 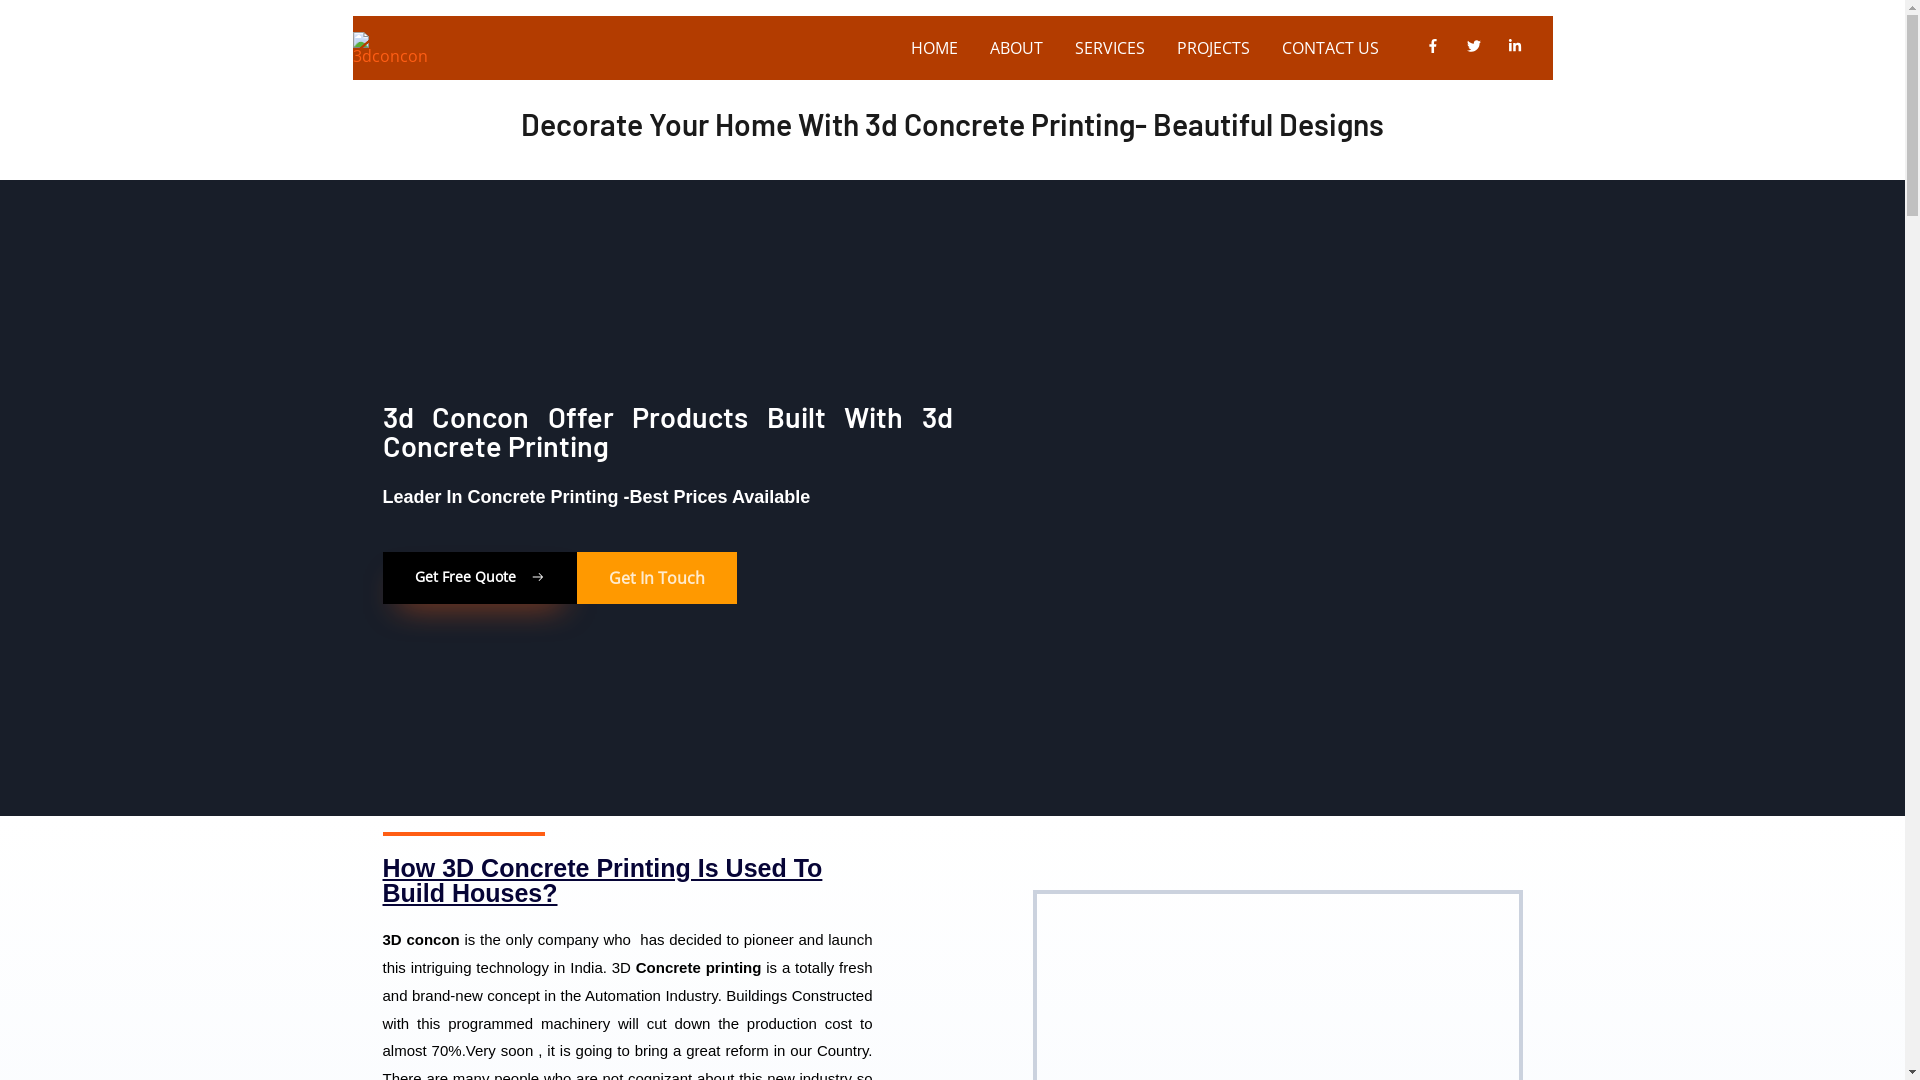 What do you see at coordinates (1330, 48) in the screenshot?
I see `CONTACT US` at bounding box center [1330, 48].